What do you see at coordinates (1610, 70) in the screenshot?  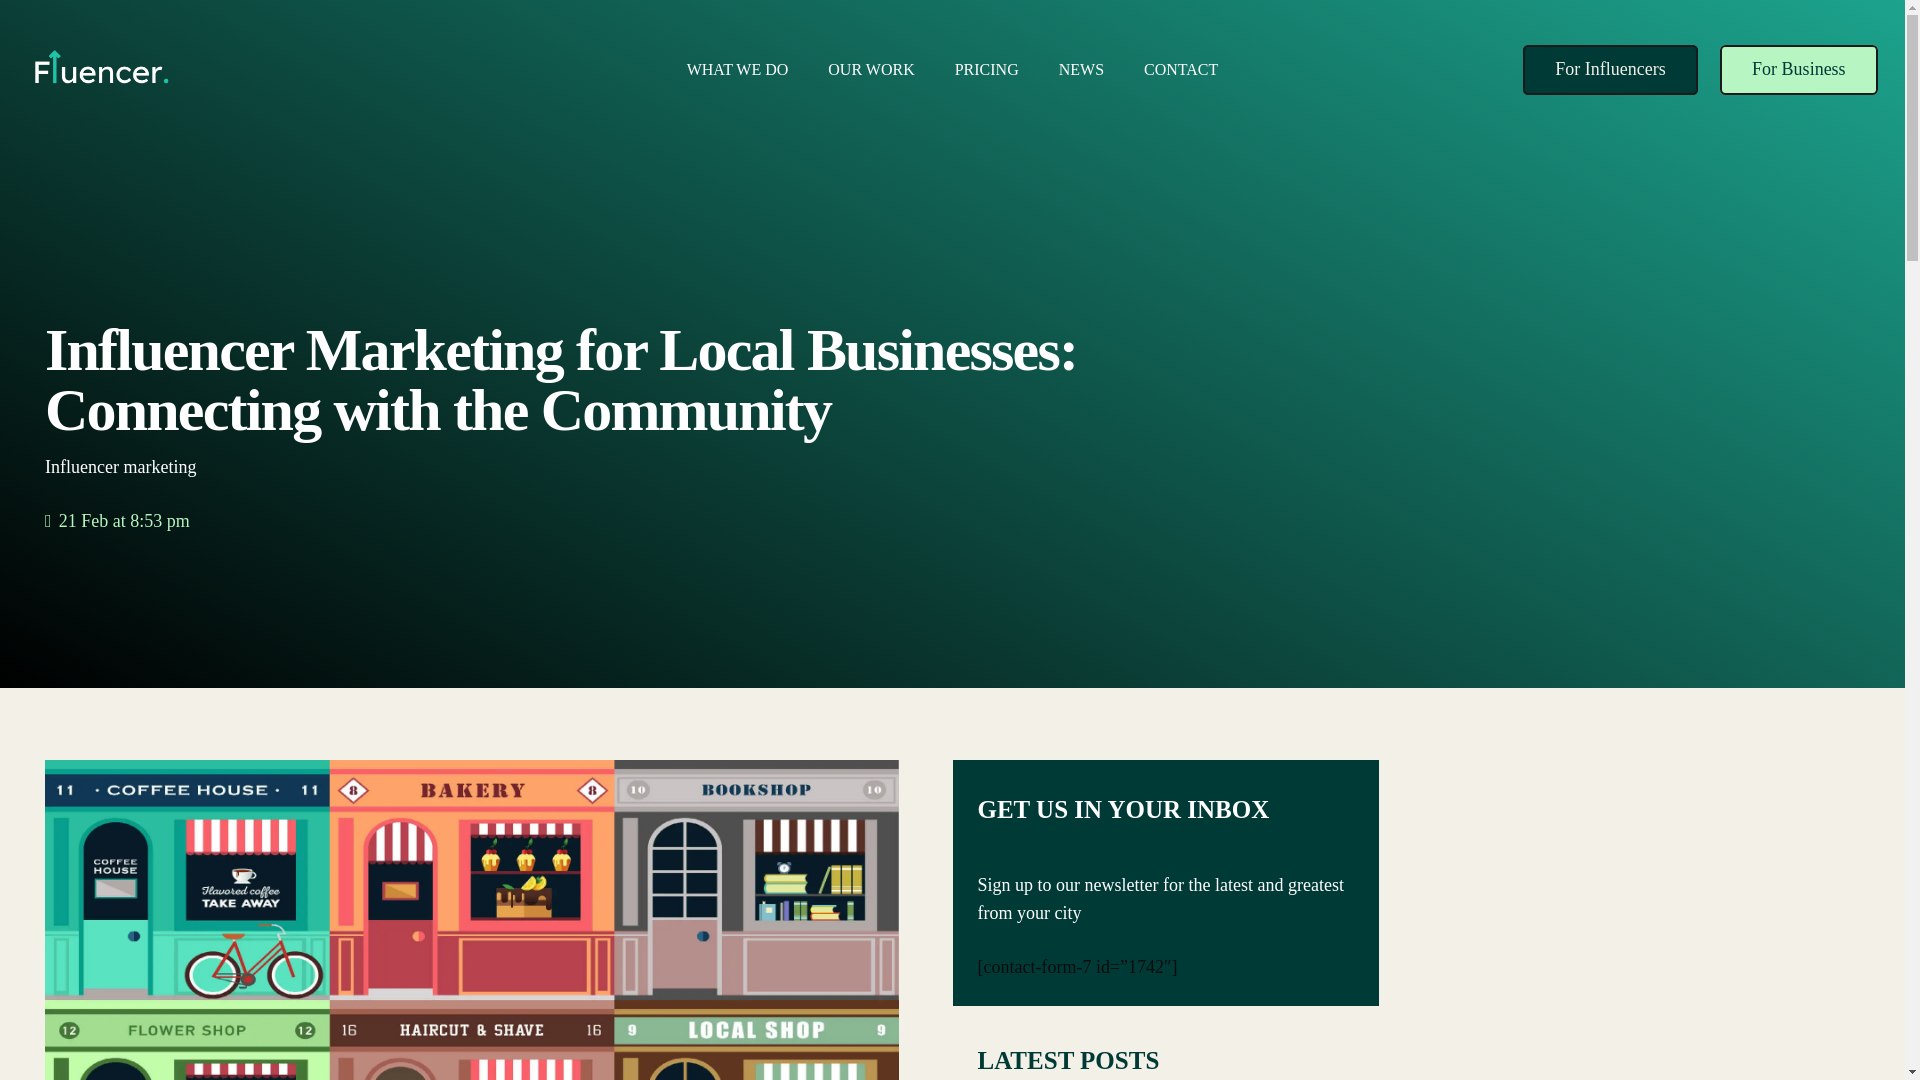 I see `For Influencers` at bounding box center [1610, 70].